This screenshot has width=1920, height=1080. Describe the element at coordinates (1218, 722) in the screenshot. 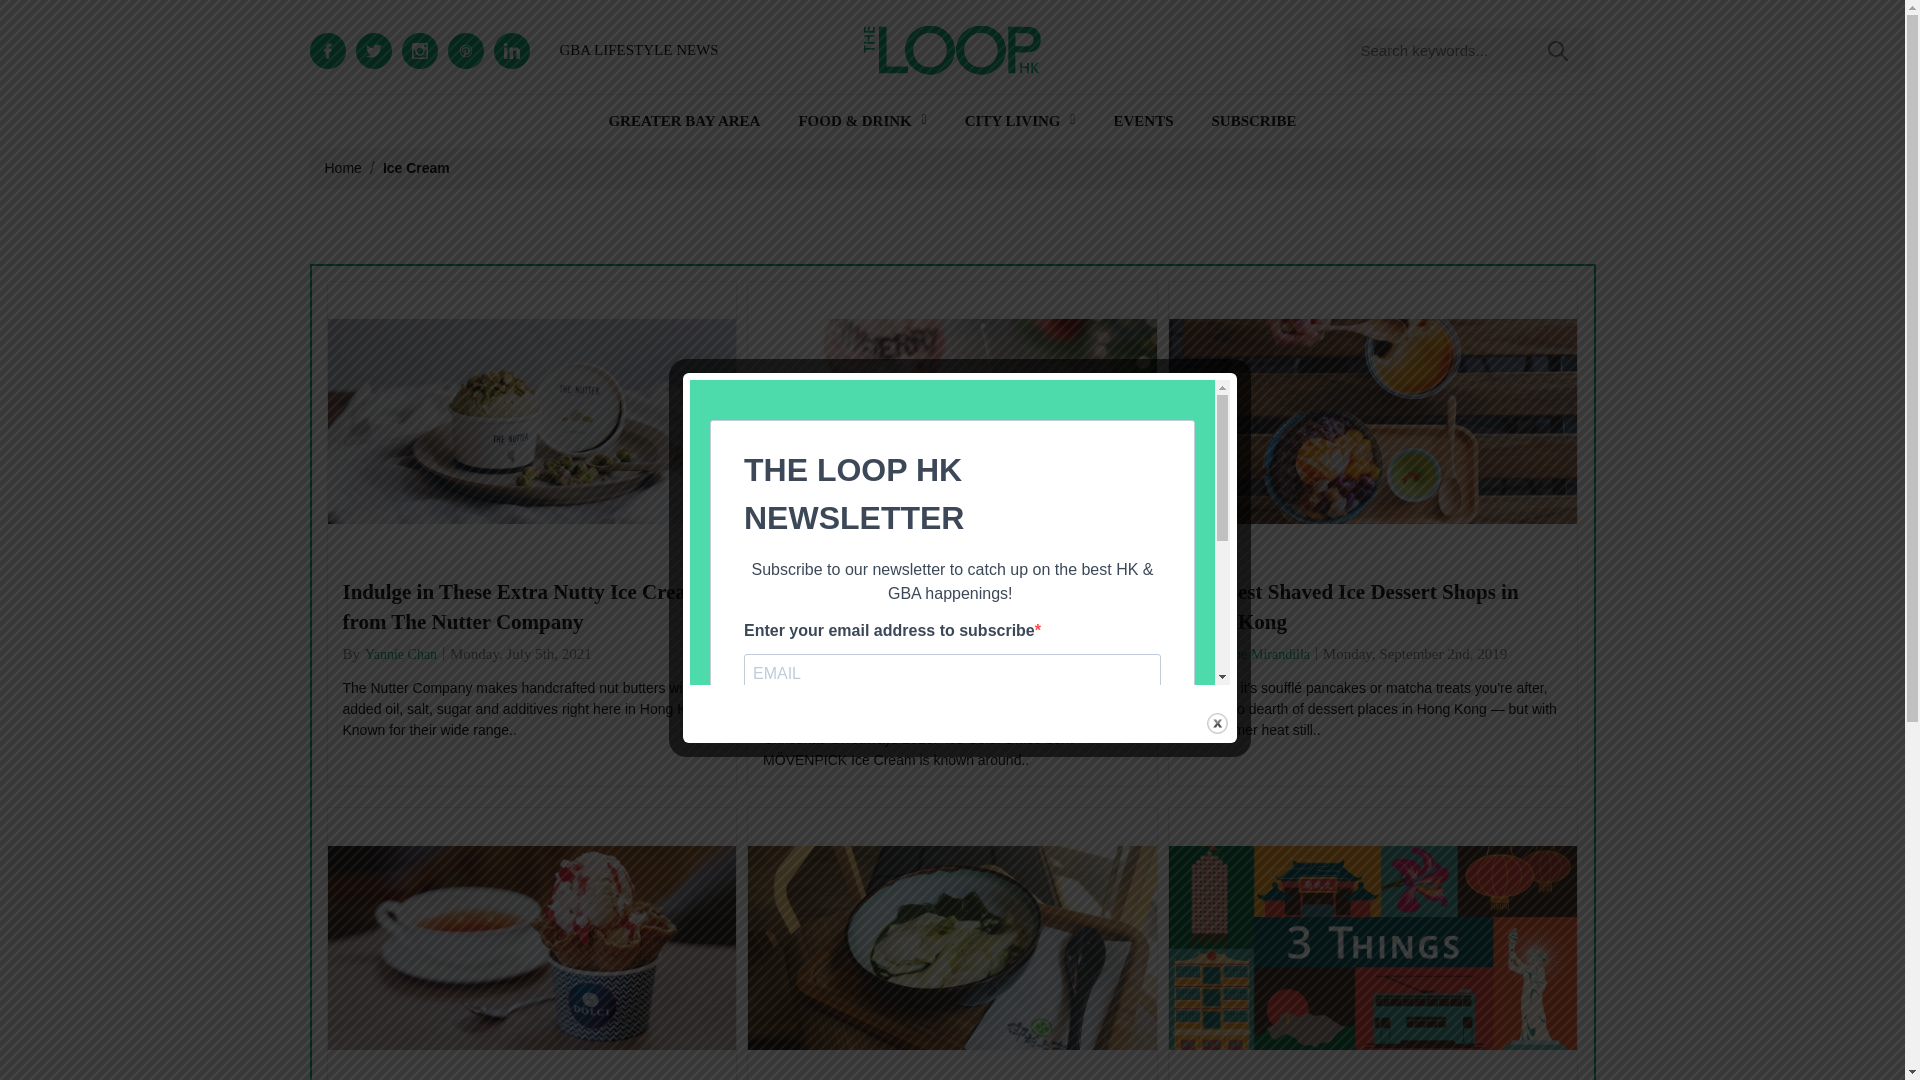

I see `Close` at that location.